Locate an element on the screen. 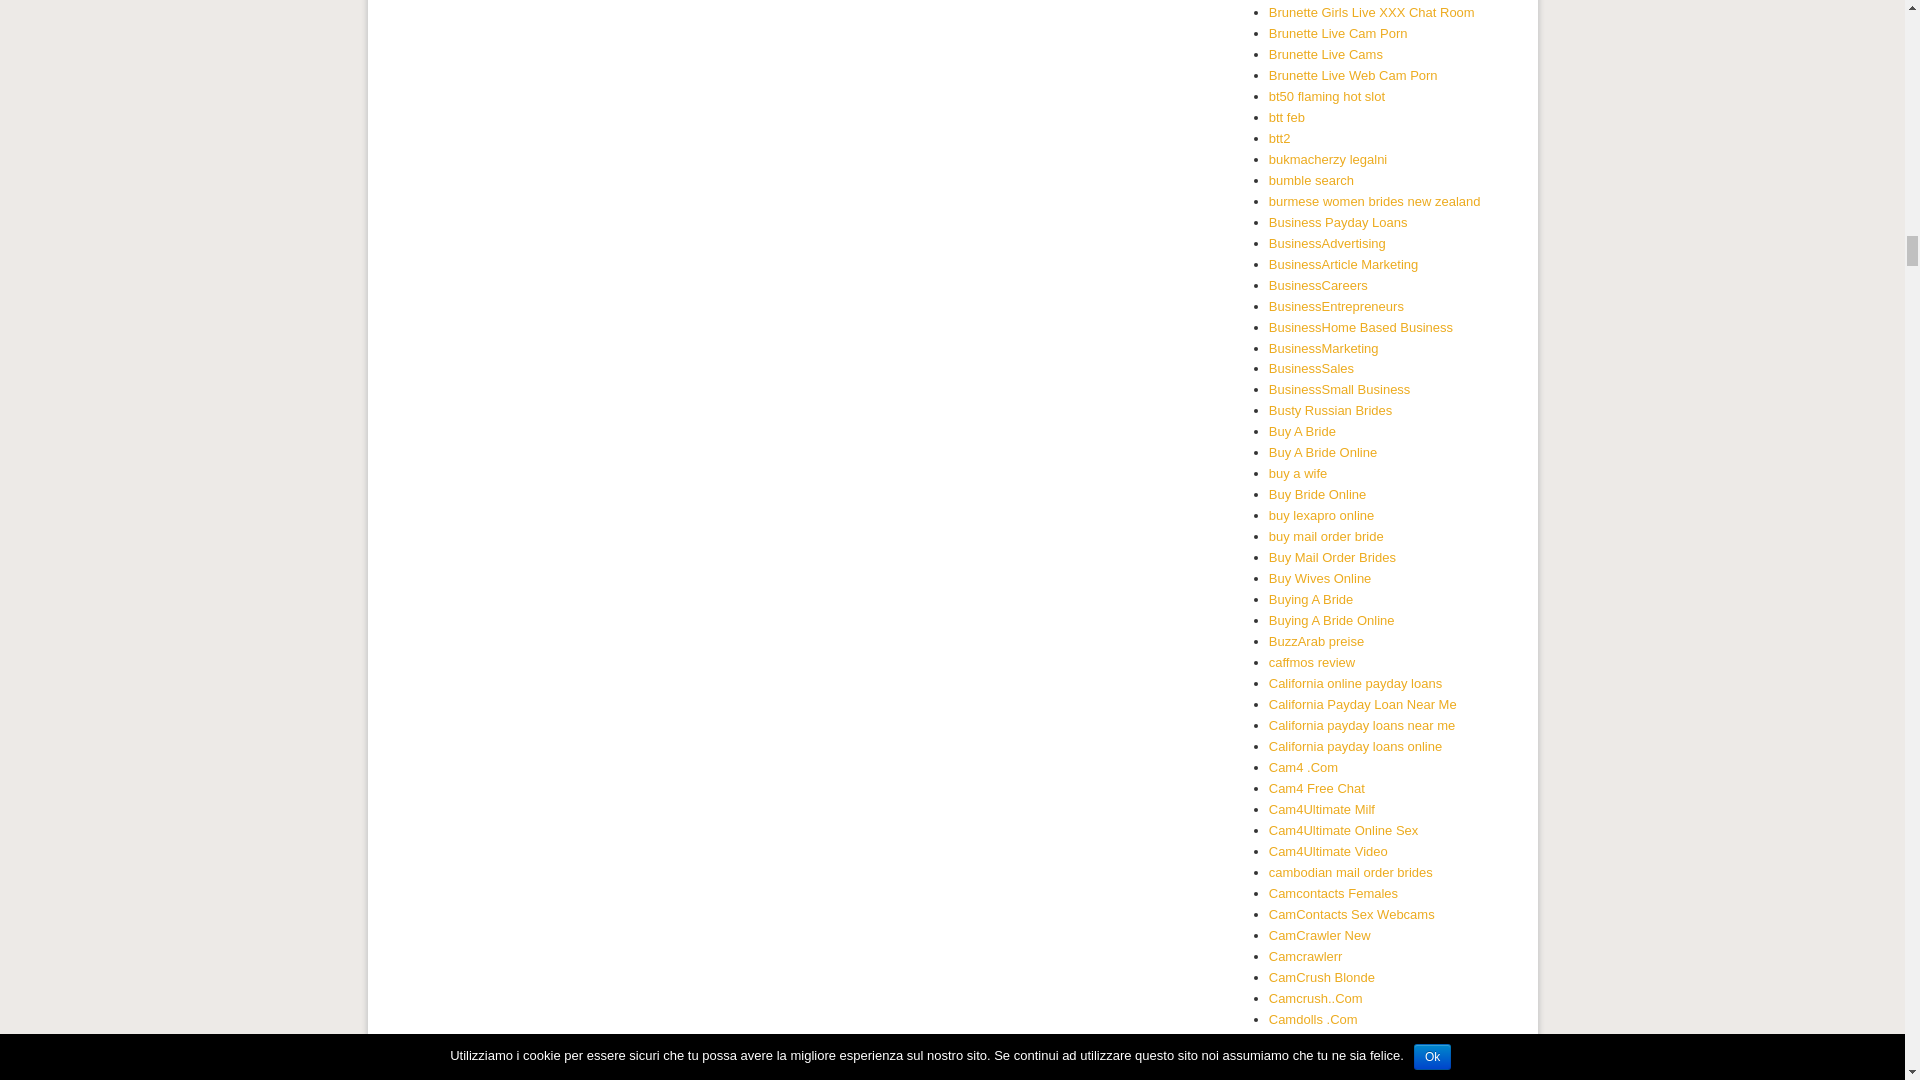 The image size is (1920, 1080). BusinessSales is located at coordinates (1311, 368).